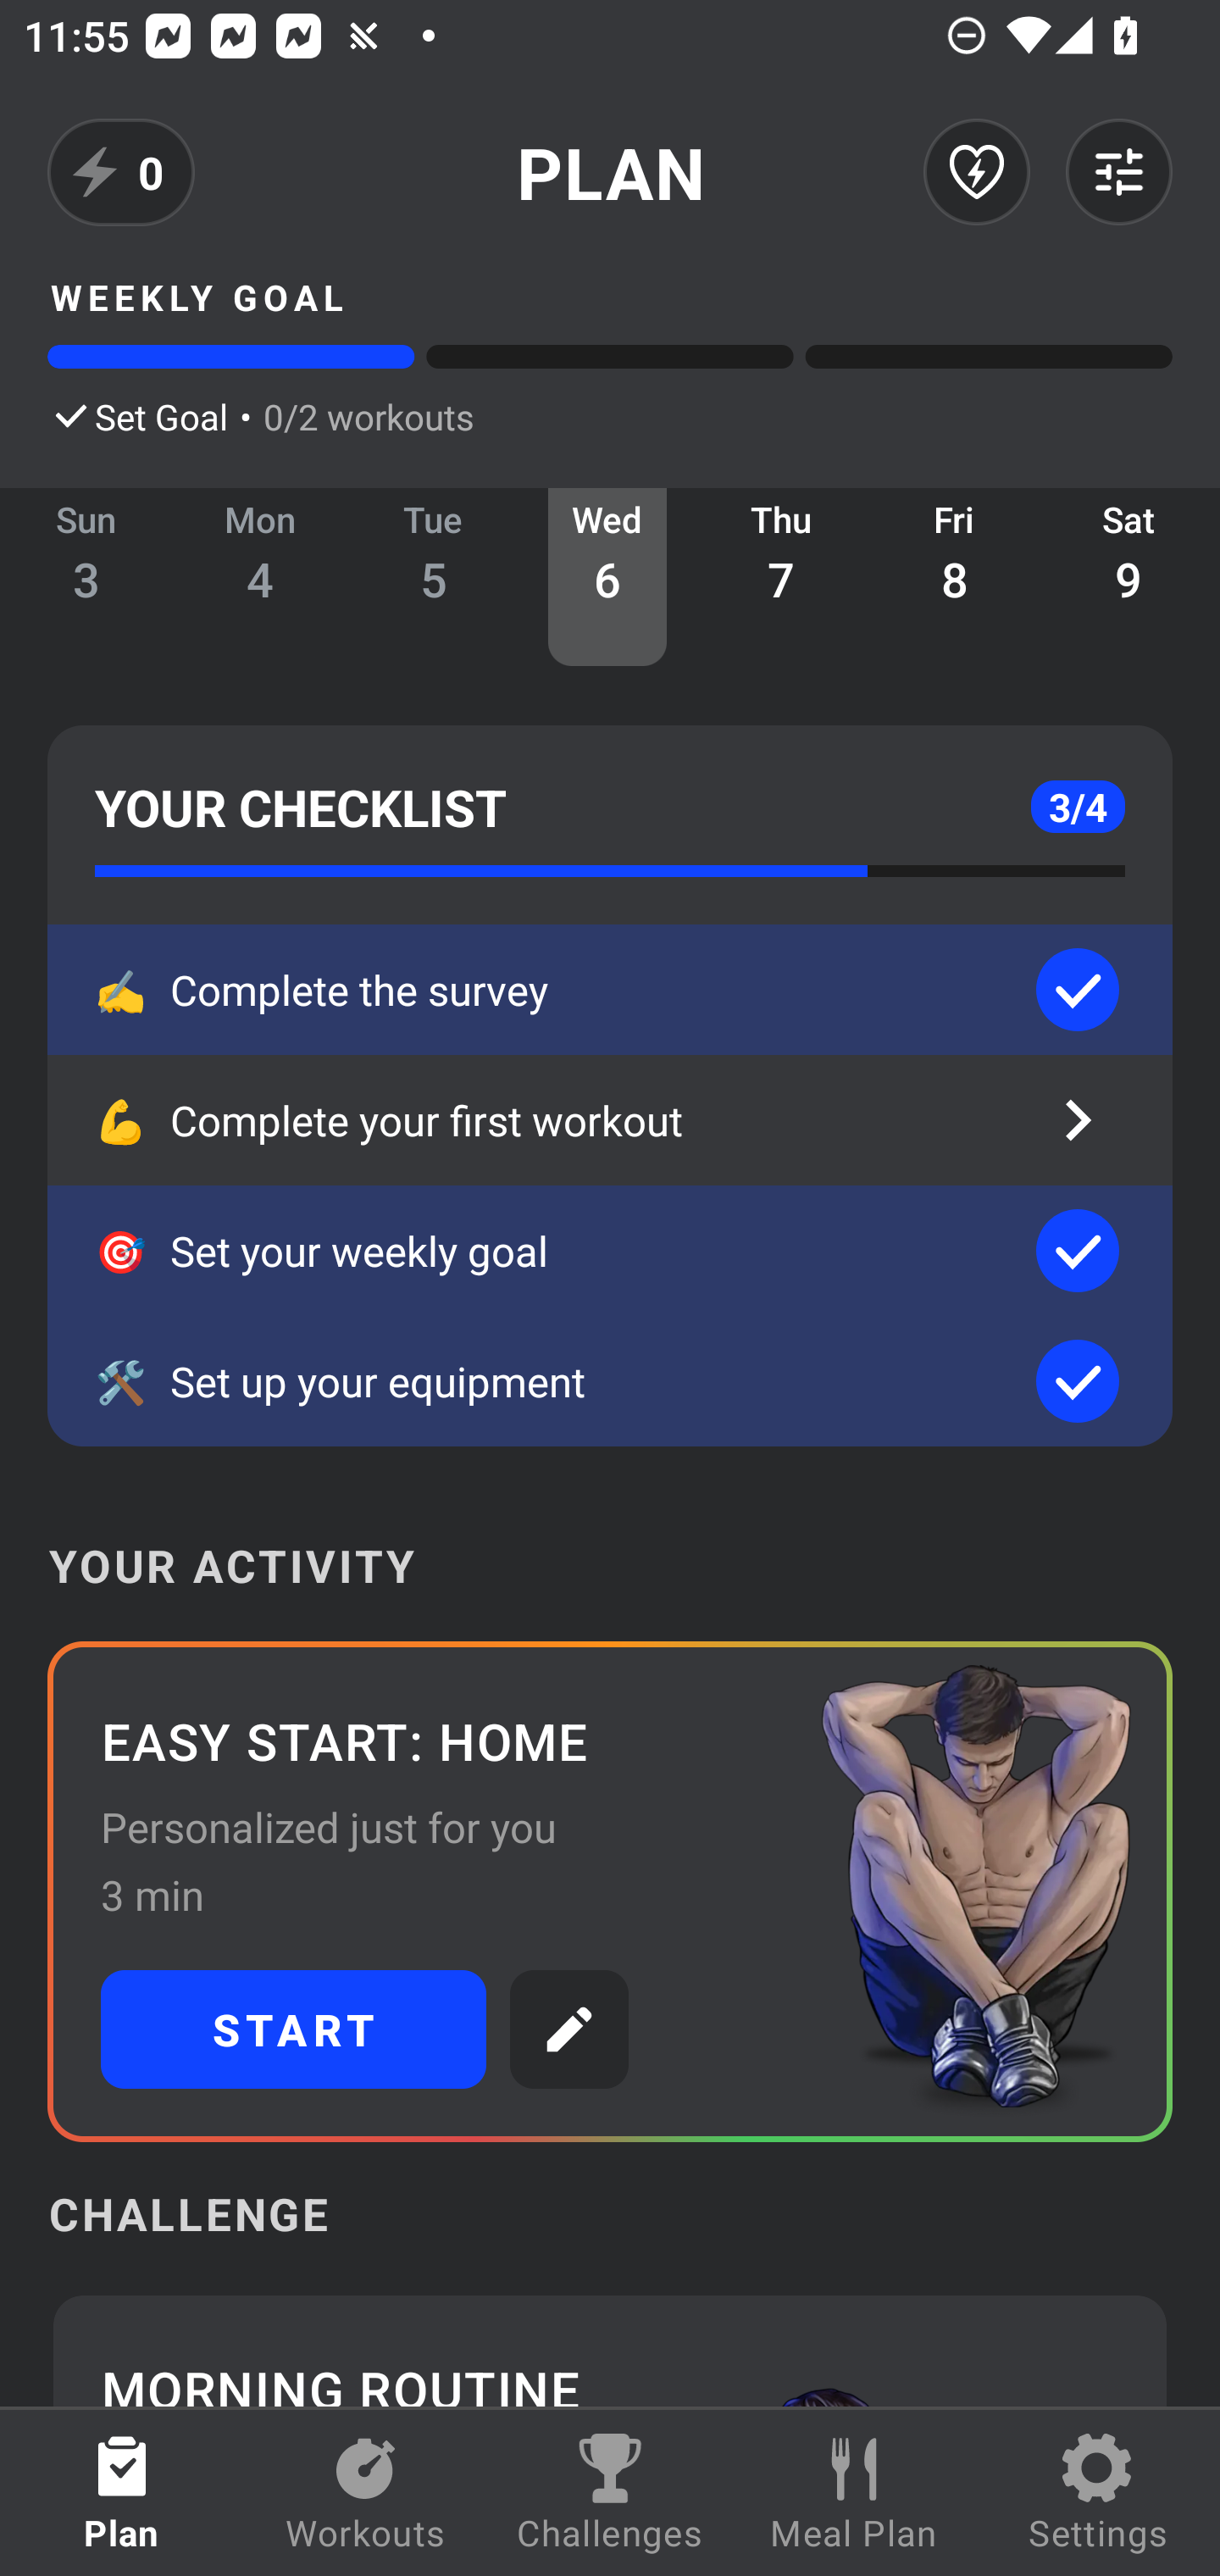 Image resolution: width=1220 pixels, height=2576 pixels. Describe the element at coordinates (955, 576) in the screenshot. I see `Fri 8` at that location.